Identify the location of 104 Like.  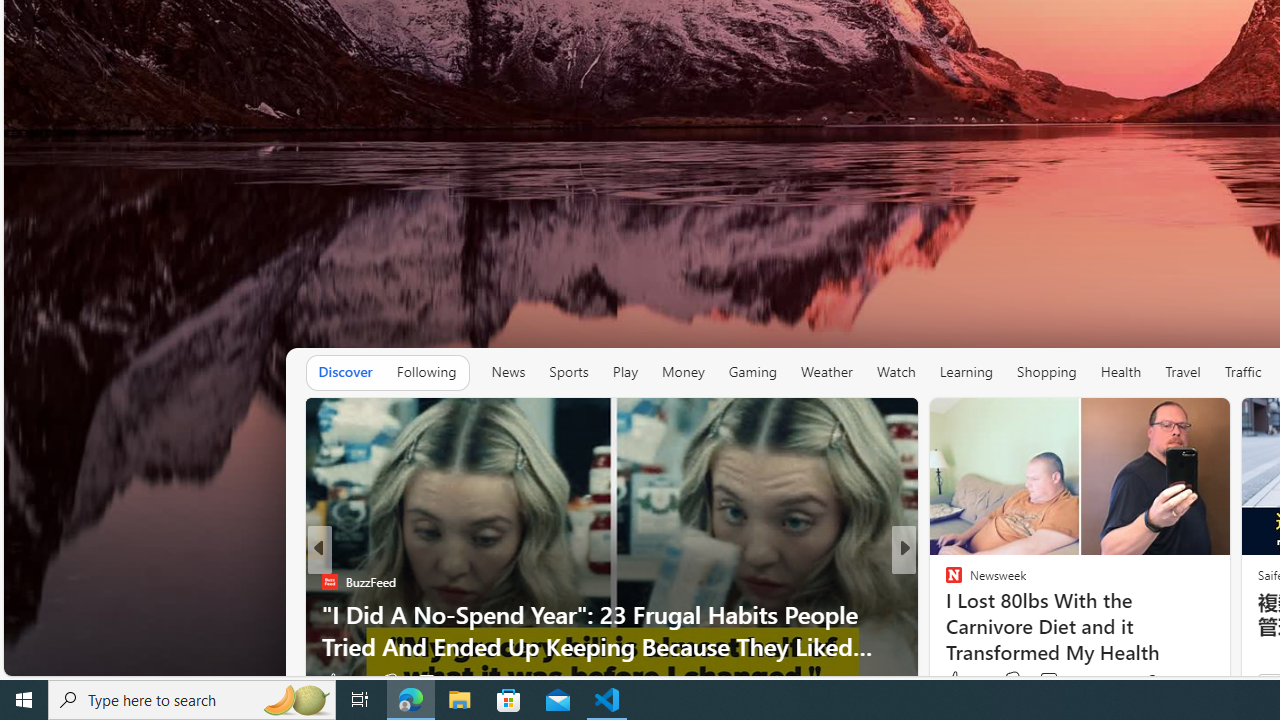
(959, 681).